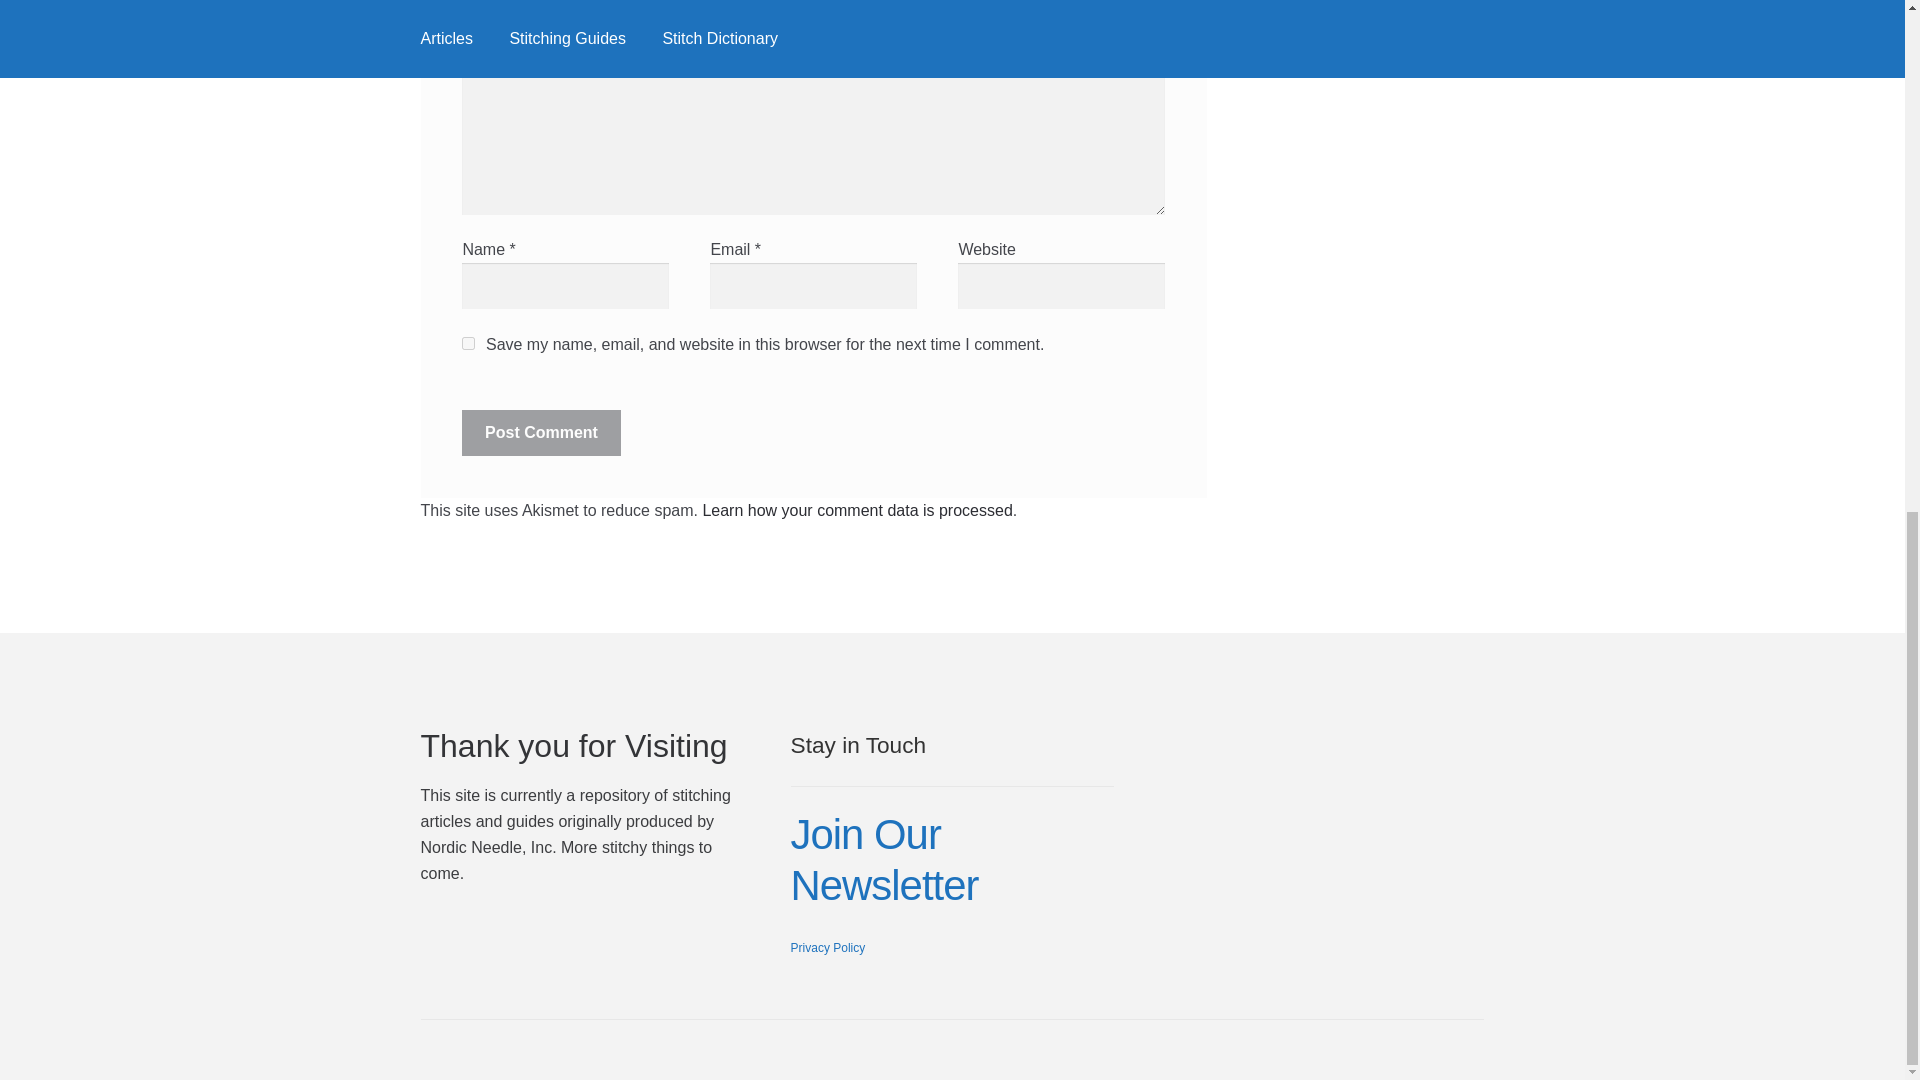 The image size is (1920, 1080). Describe the element at coordinates (828, 947) in the screenshot. I see `Privacy Policy` at that location.